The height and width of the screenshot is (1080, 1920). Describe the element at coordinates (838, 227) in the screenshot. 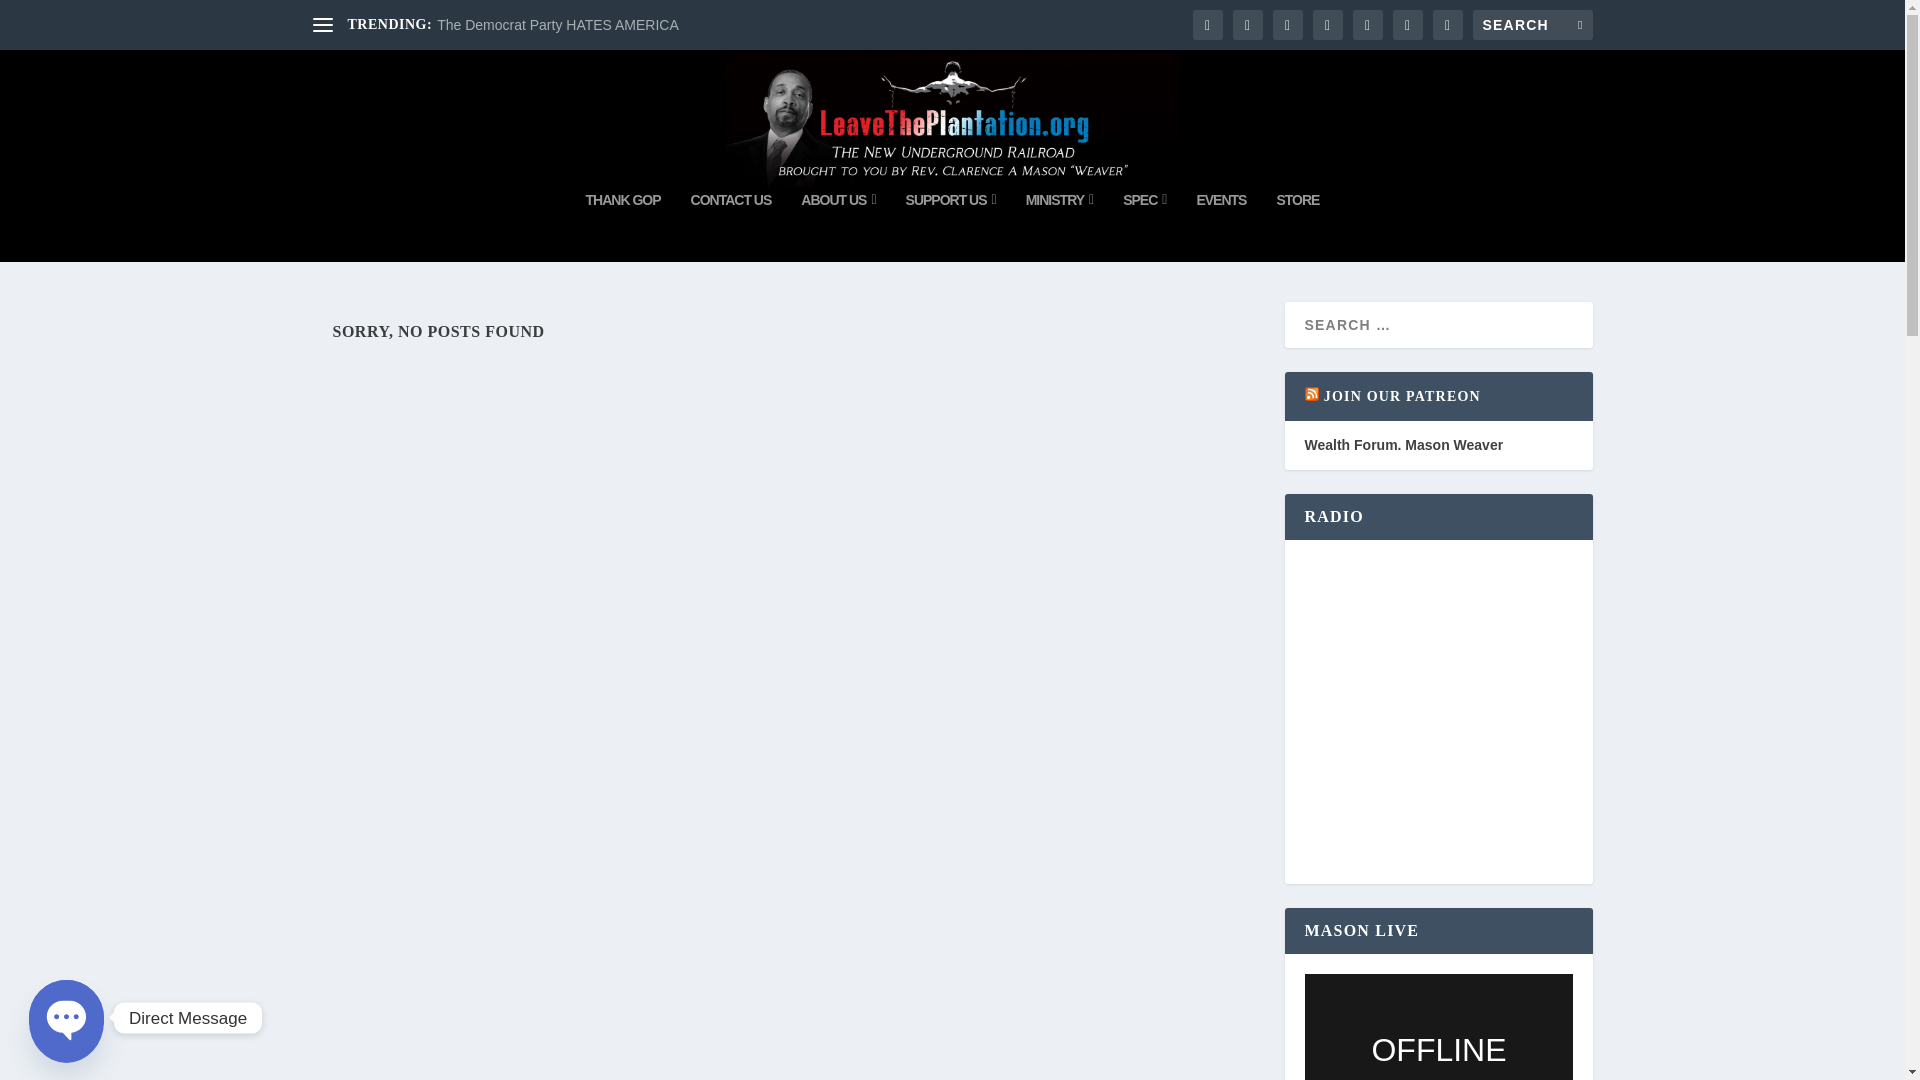

I see `ABOUT US` at that location.